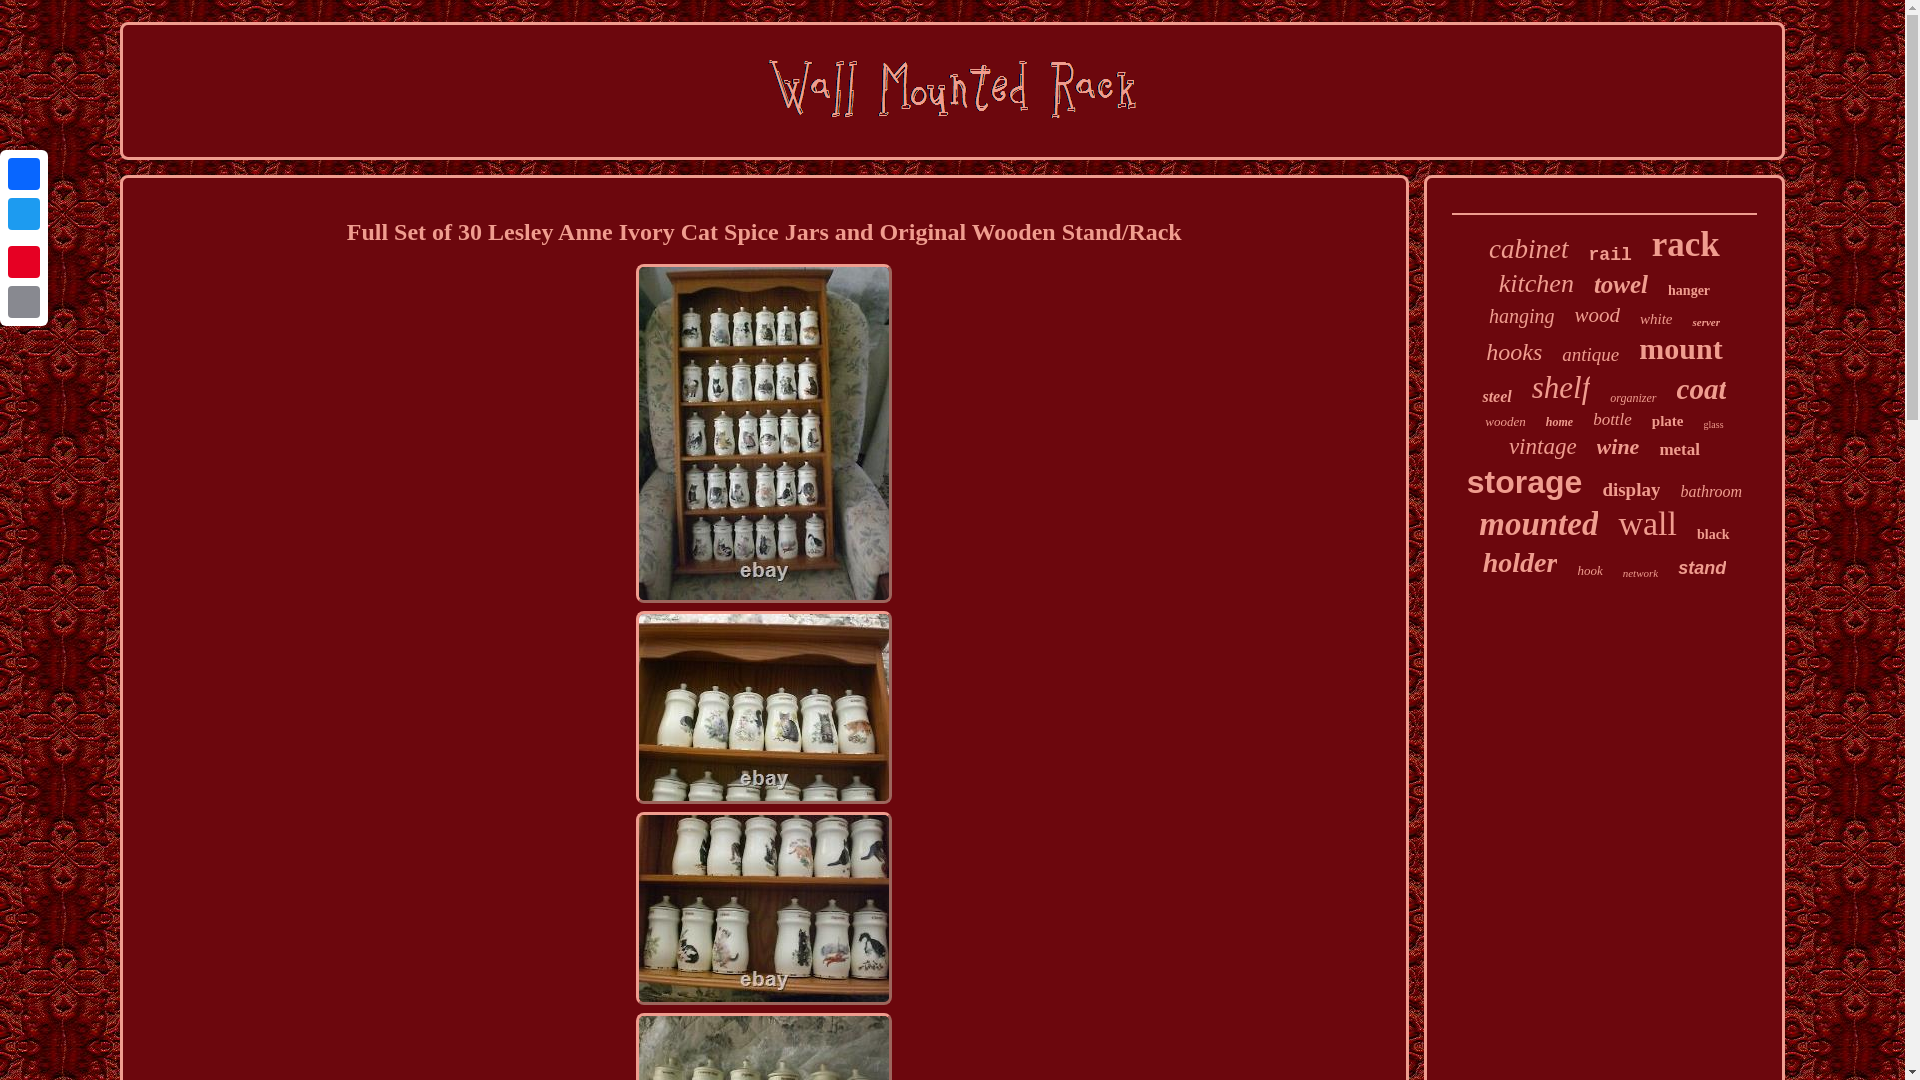 Image resolution: width=1920 pixels, height=1080 pixels. Describe the element at coordinates (1706, 322) in the screenshot. I see `server` at that location.